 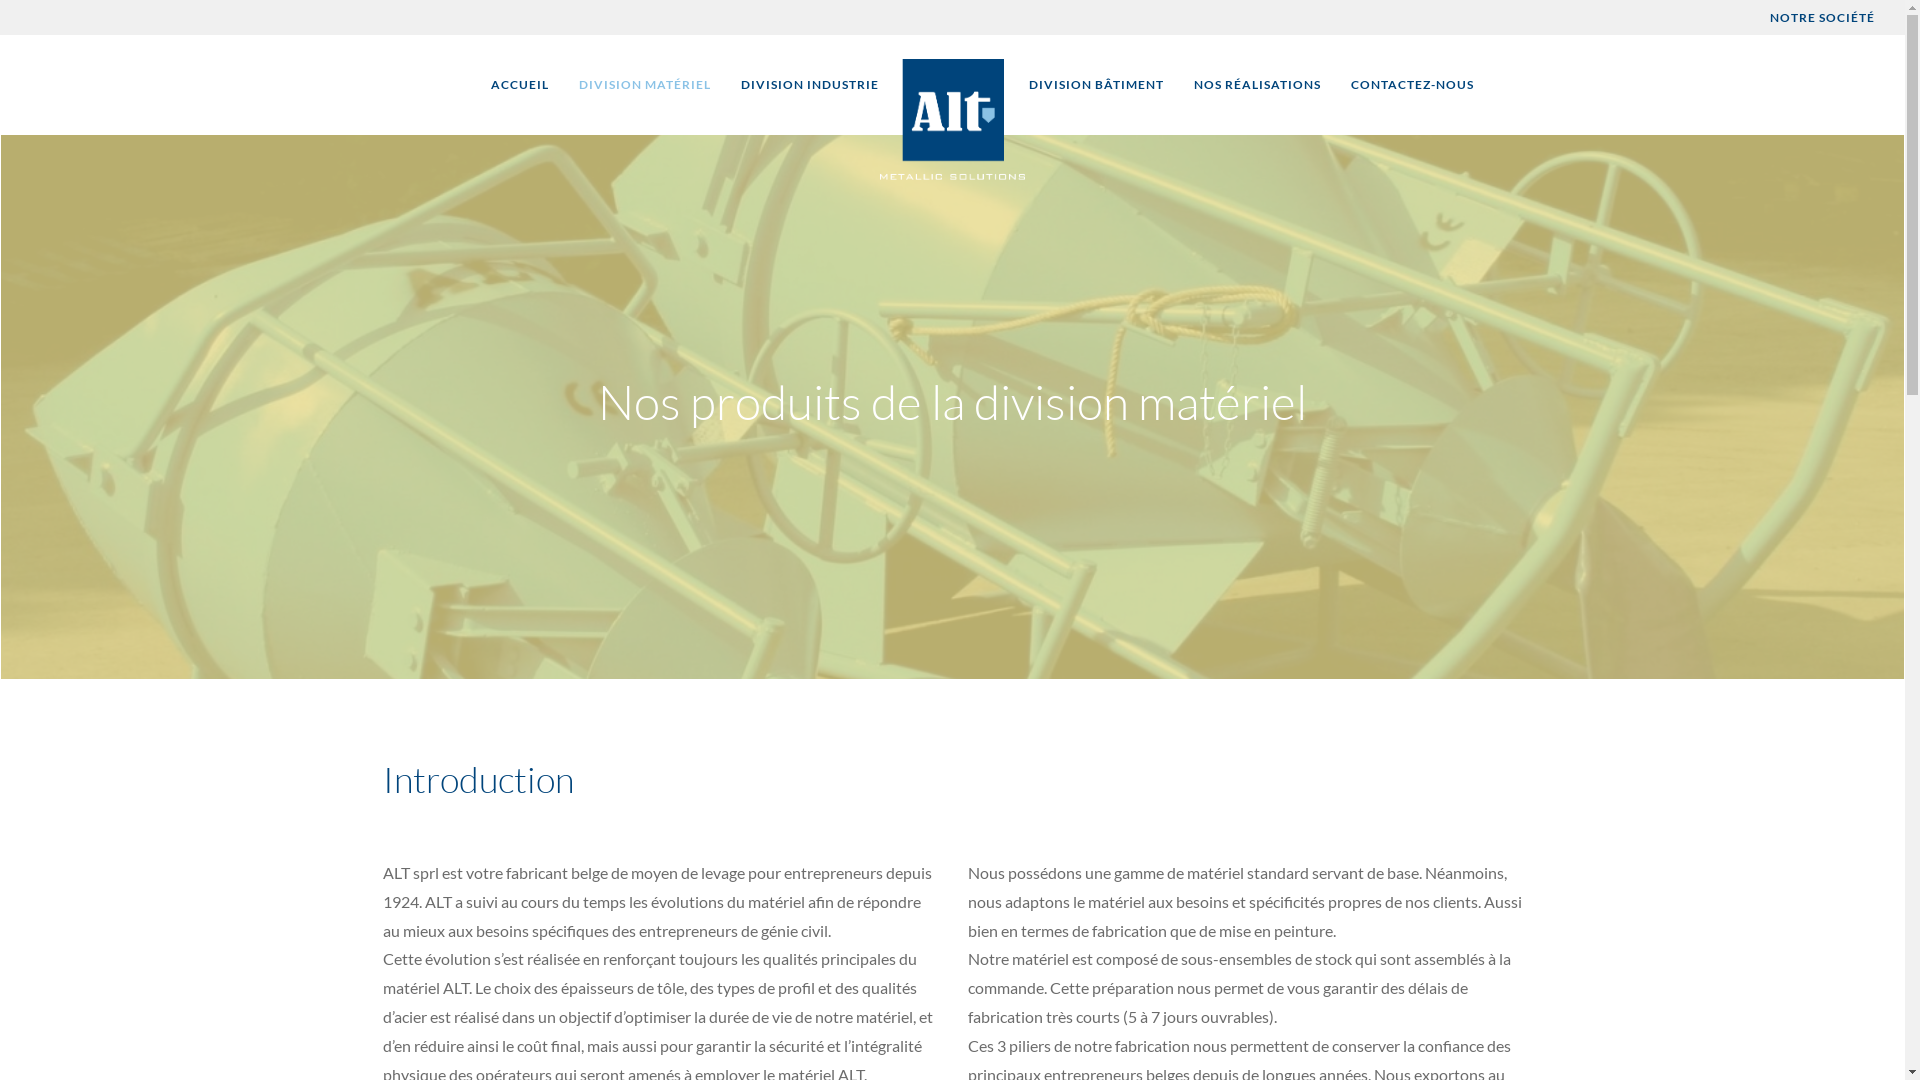 What do you see at coordinates (810, 86) in the screenshot?
I see `DIVISION INDUSTRIE` at bounding box center [810, 86].